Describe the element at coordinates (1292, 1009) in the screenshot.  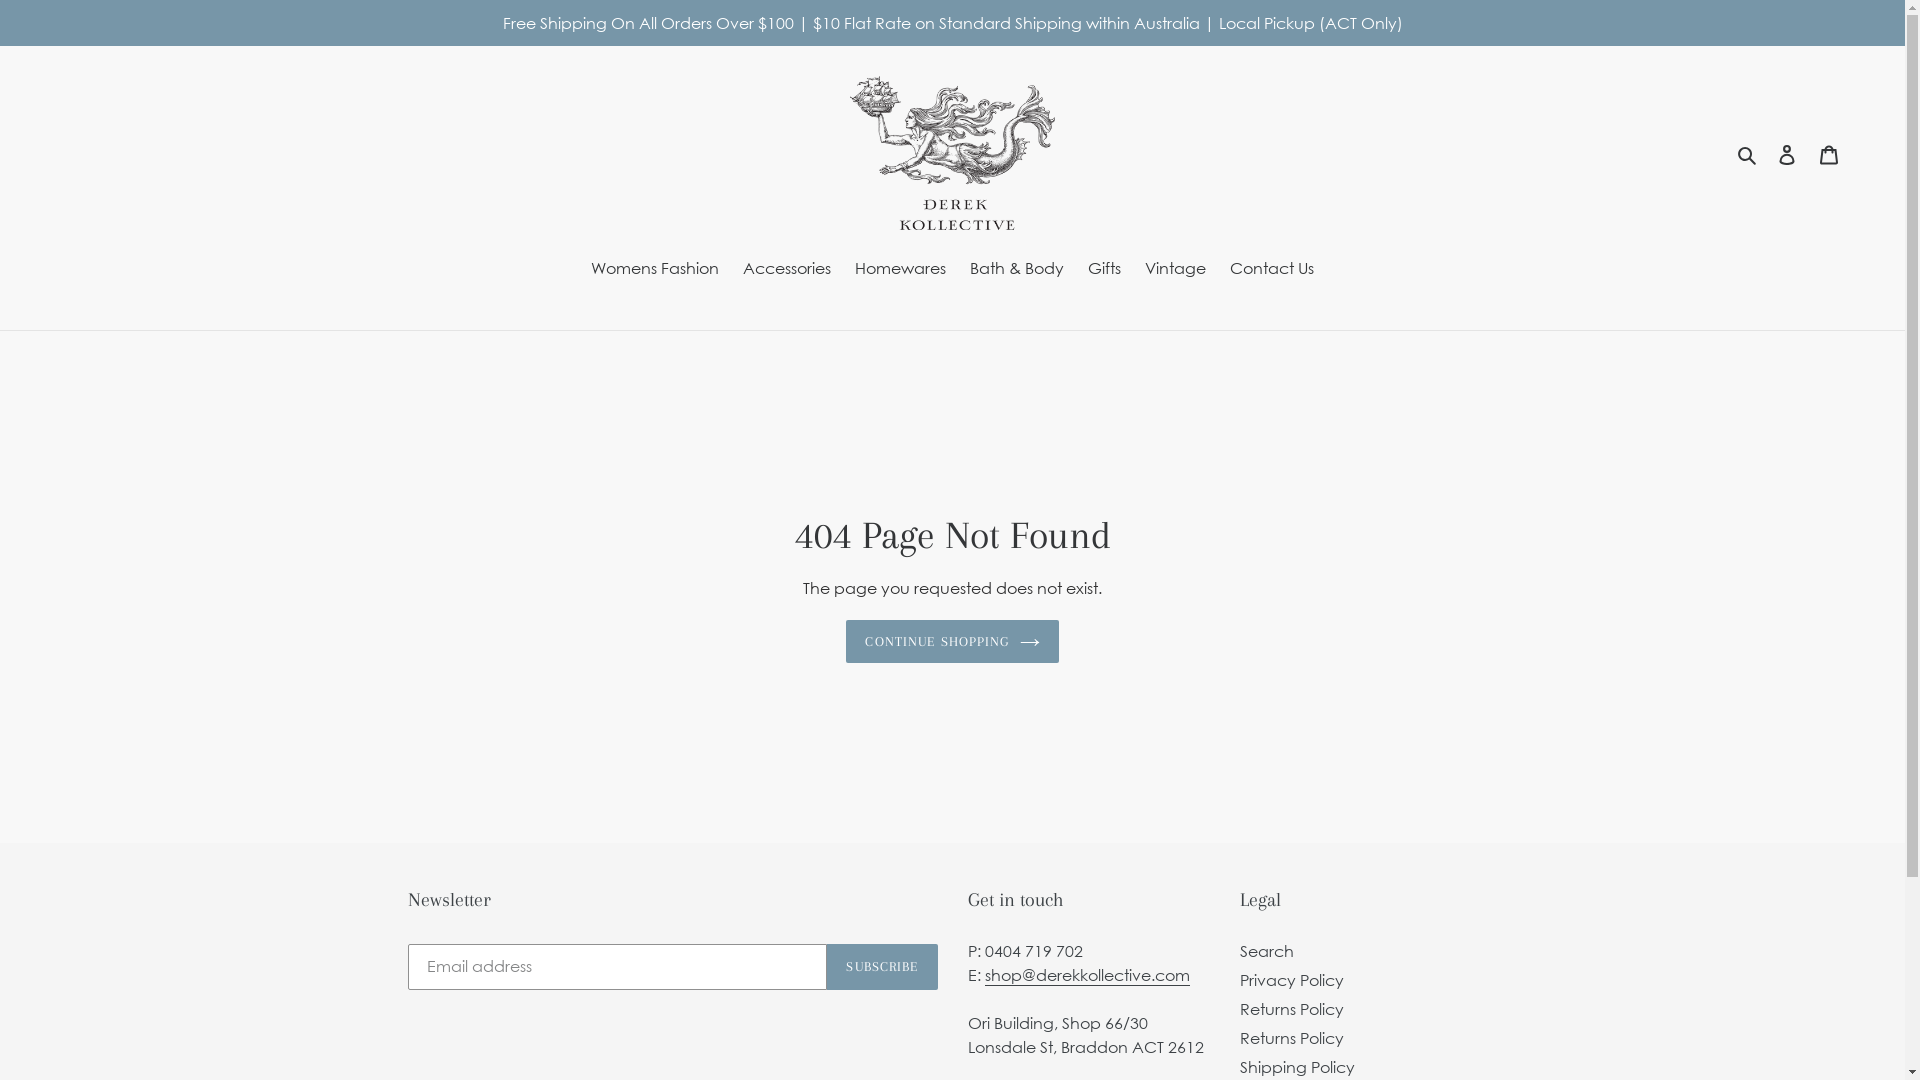
I see `Returns Policy` at that location.